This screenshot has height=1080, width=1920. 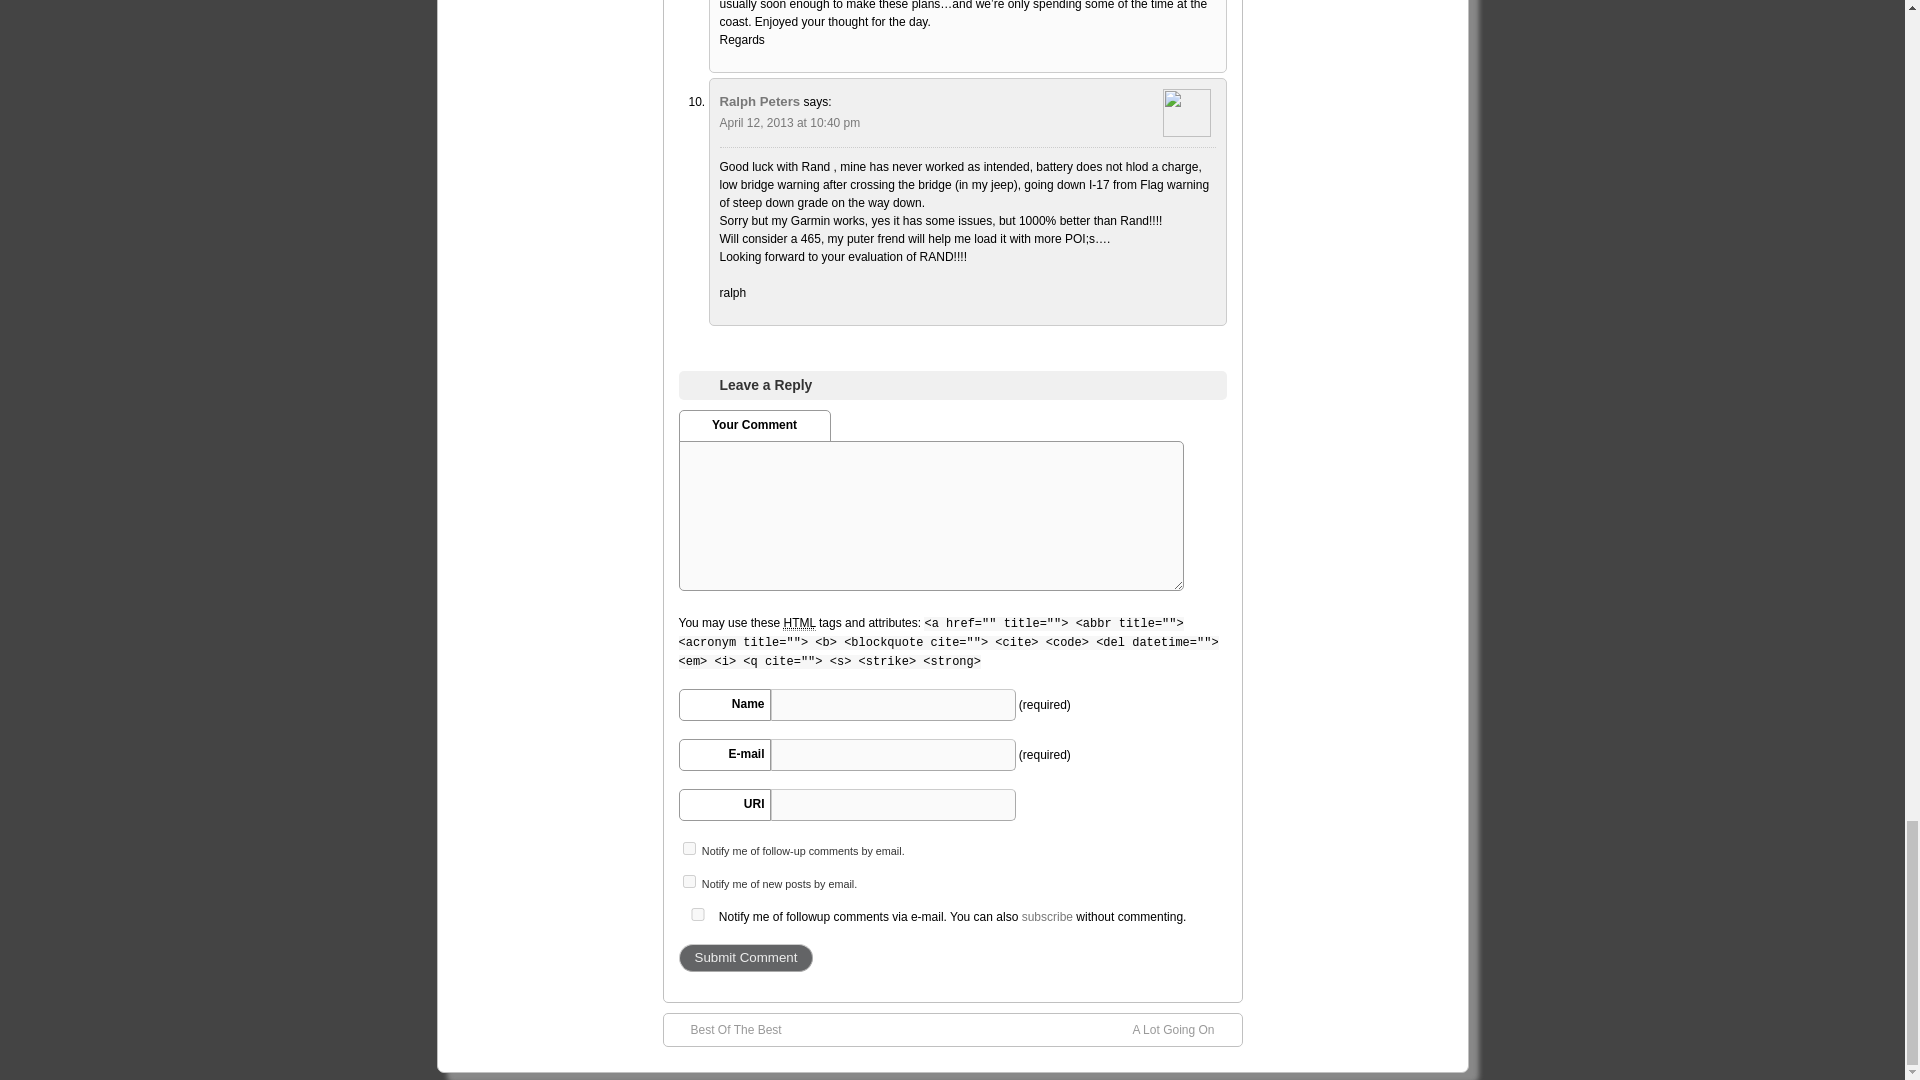 What do you see at coordinates (688, 880) in the screenshot?
I see `subscribe` at bounding box center [688, 880].